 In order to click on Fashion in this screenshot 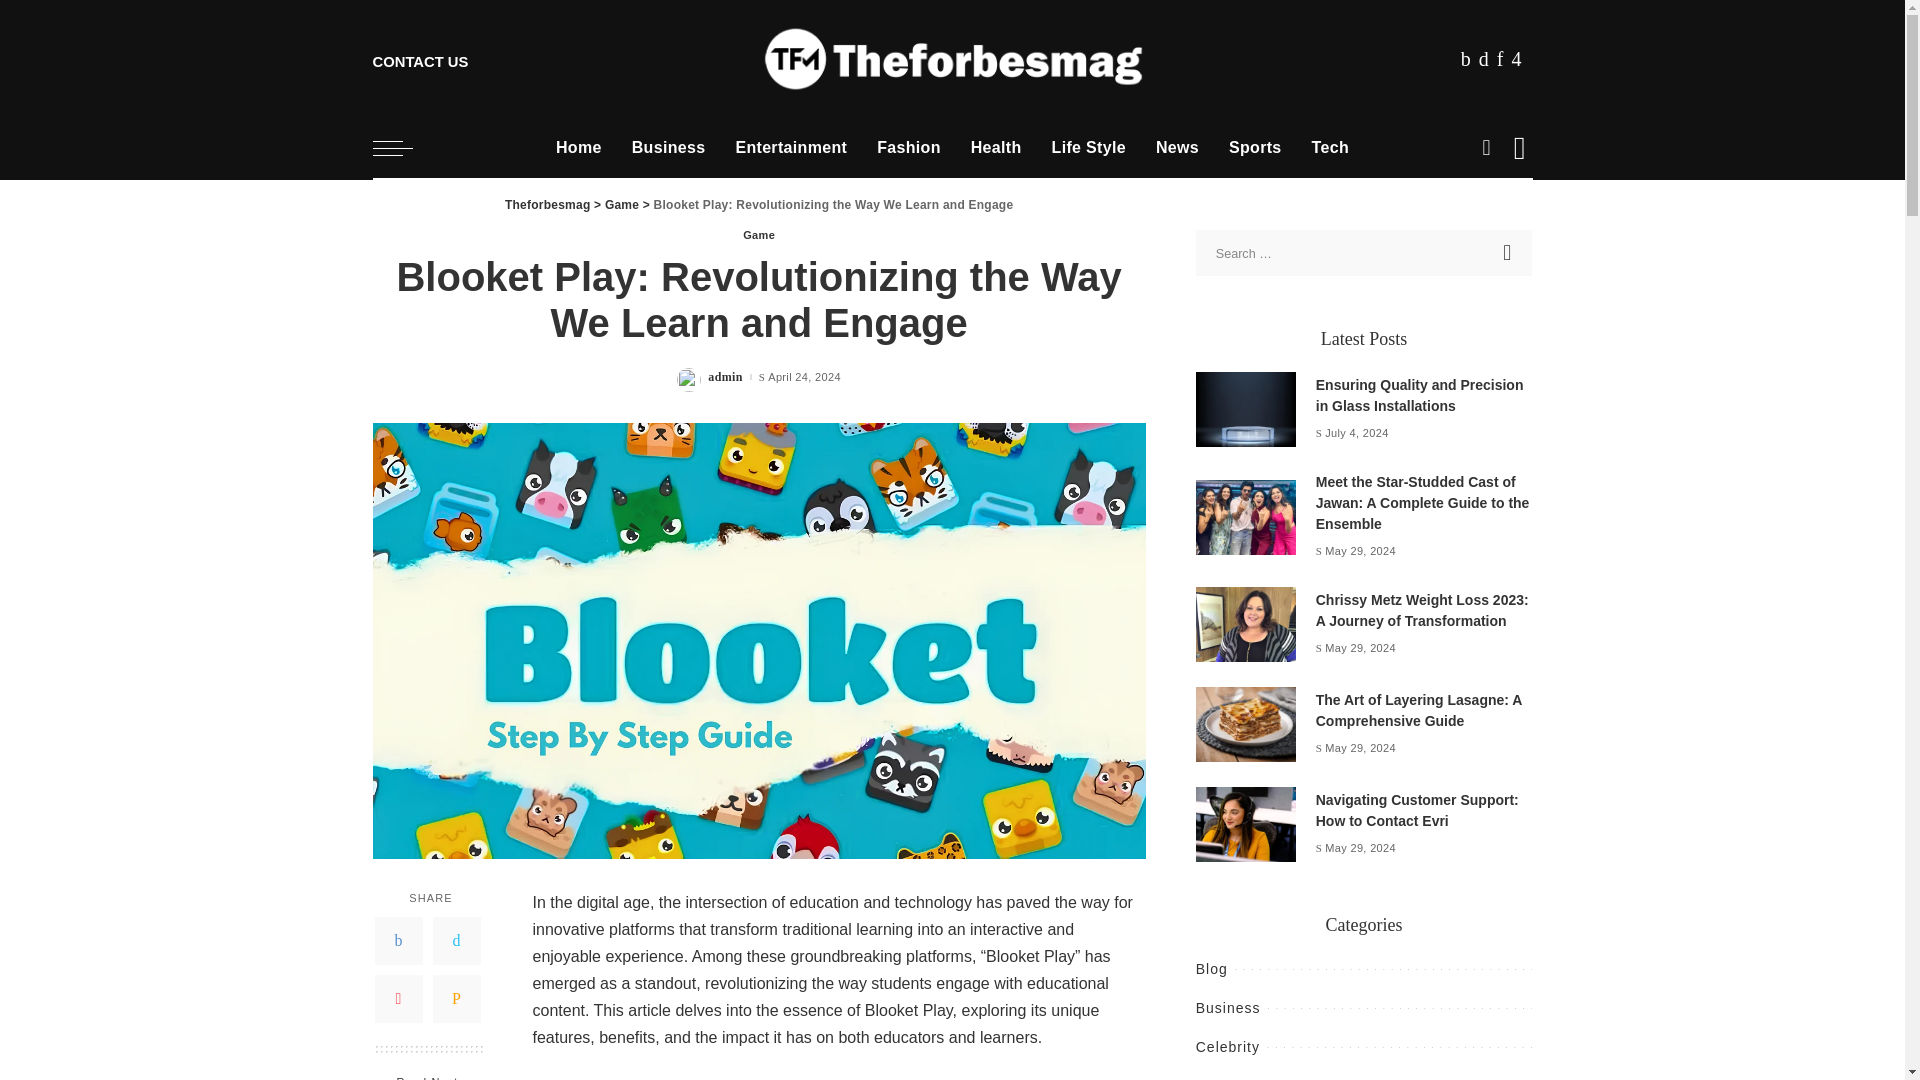, I will do `click(909, 148)`.